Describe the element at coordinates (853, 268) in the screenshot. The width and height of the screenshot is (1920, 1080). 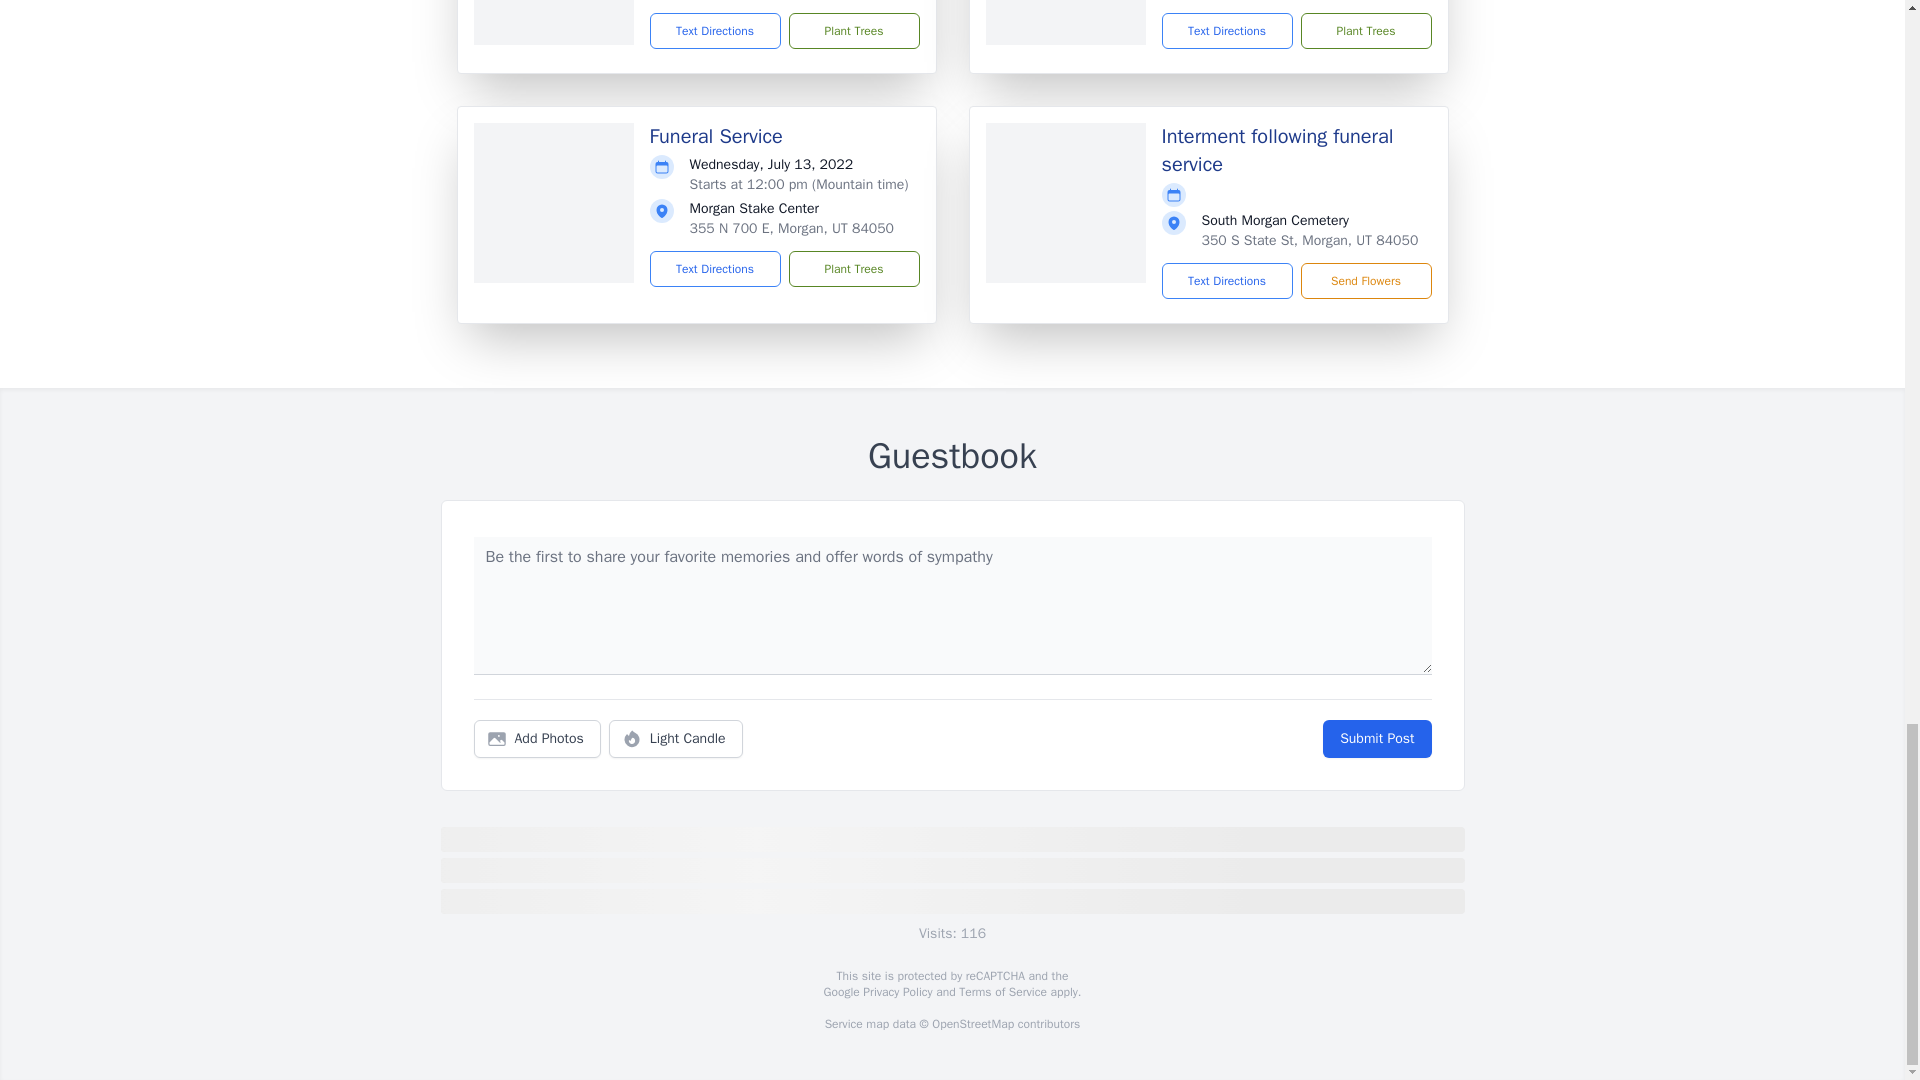
I see `Plant Trees` at that location.